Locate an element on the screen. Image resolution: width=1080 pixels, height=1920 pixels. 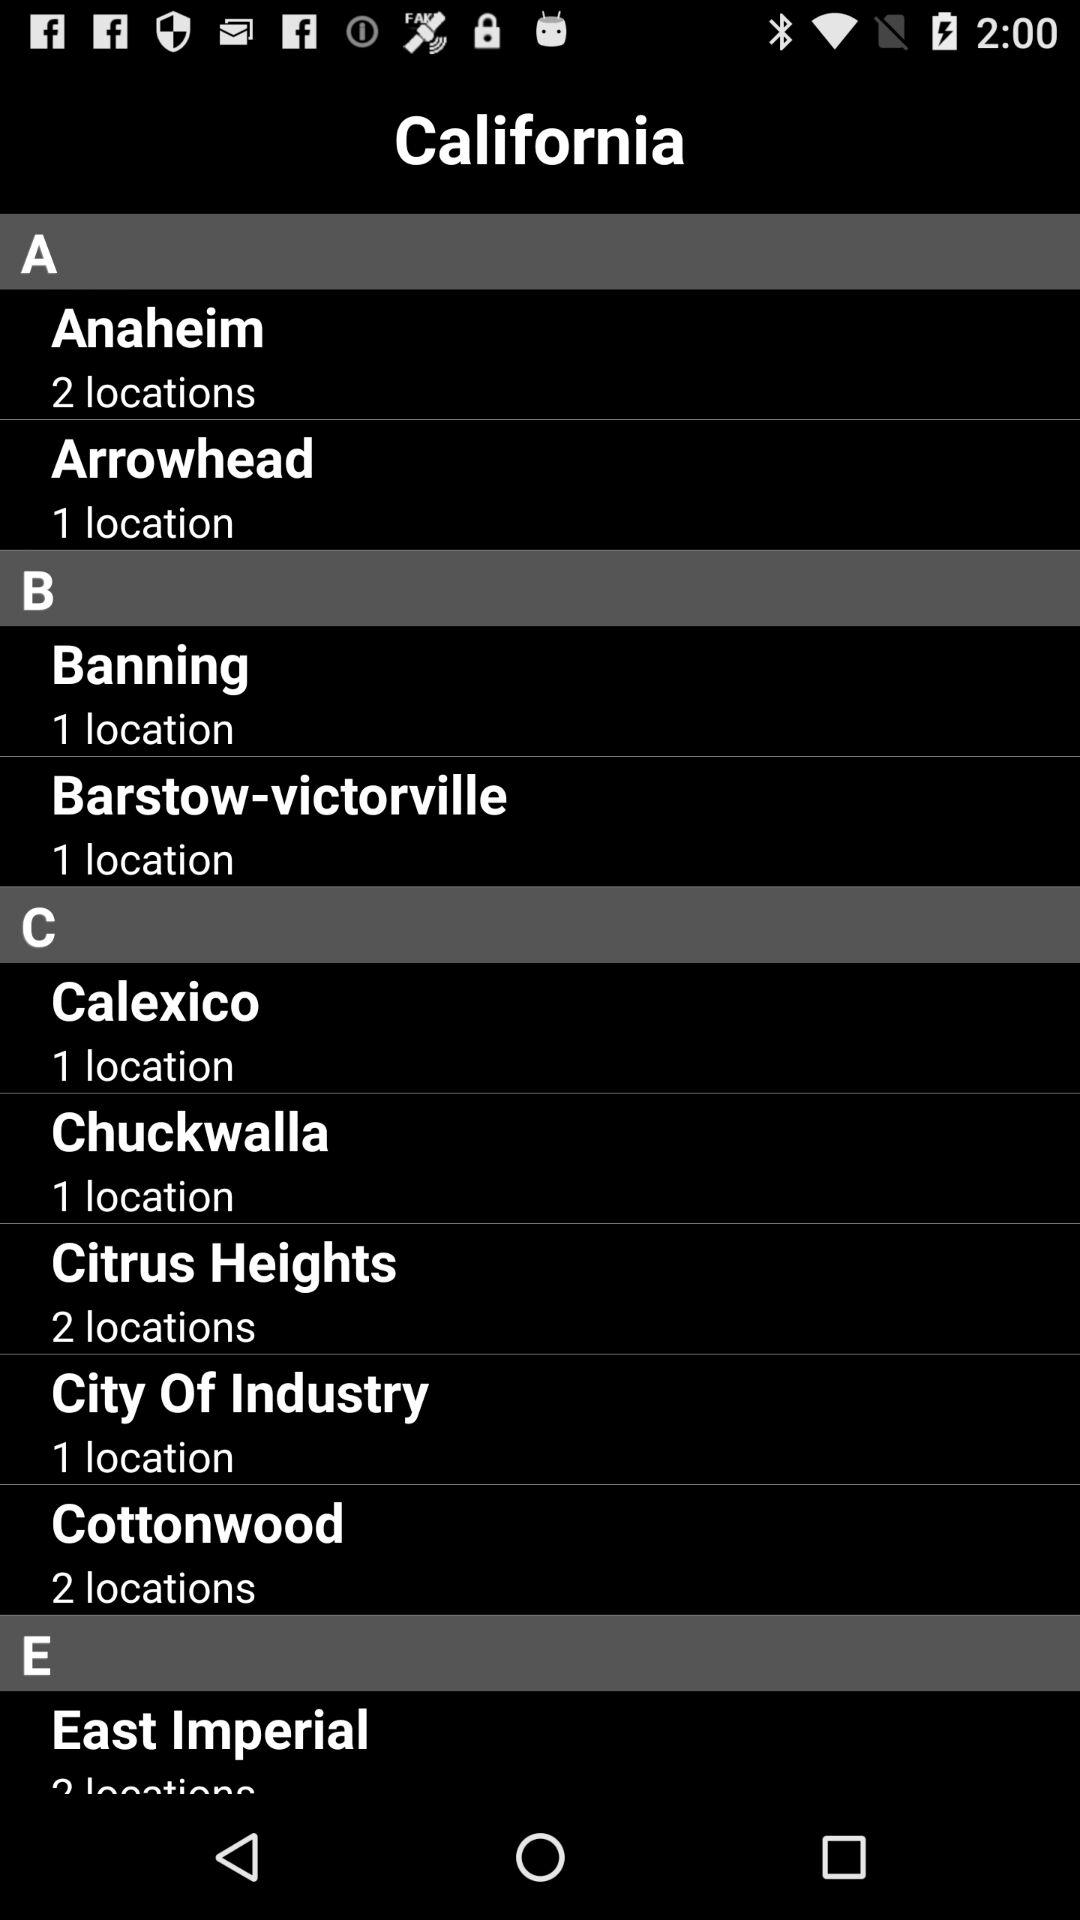
scroll to e is located at coordinates (550, 1653).